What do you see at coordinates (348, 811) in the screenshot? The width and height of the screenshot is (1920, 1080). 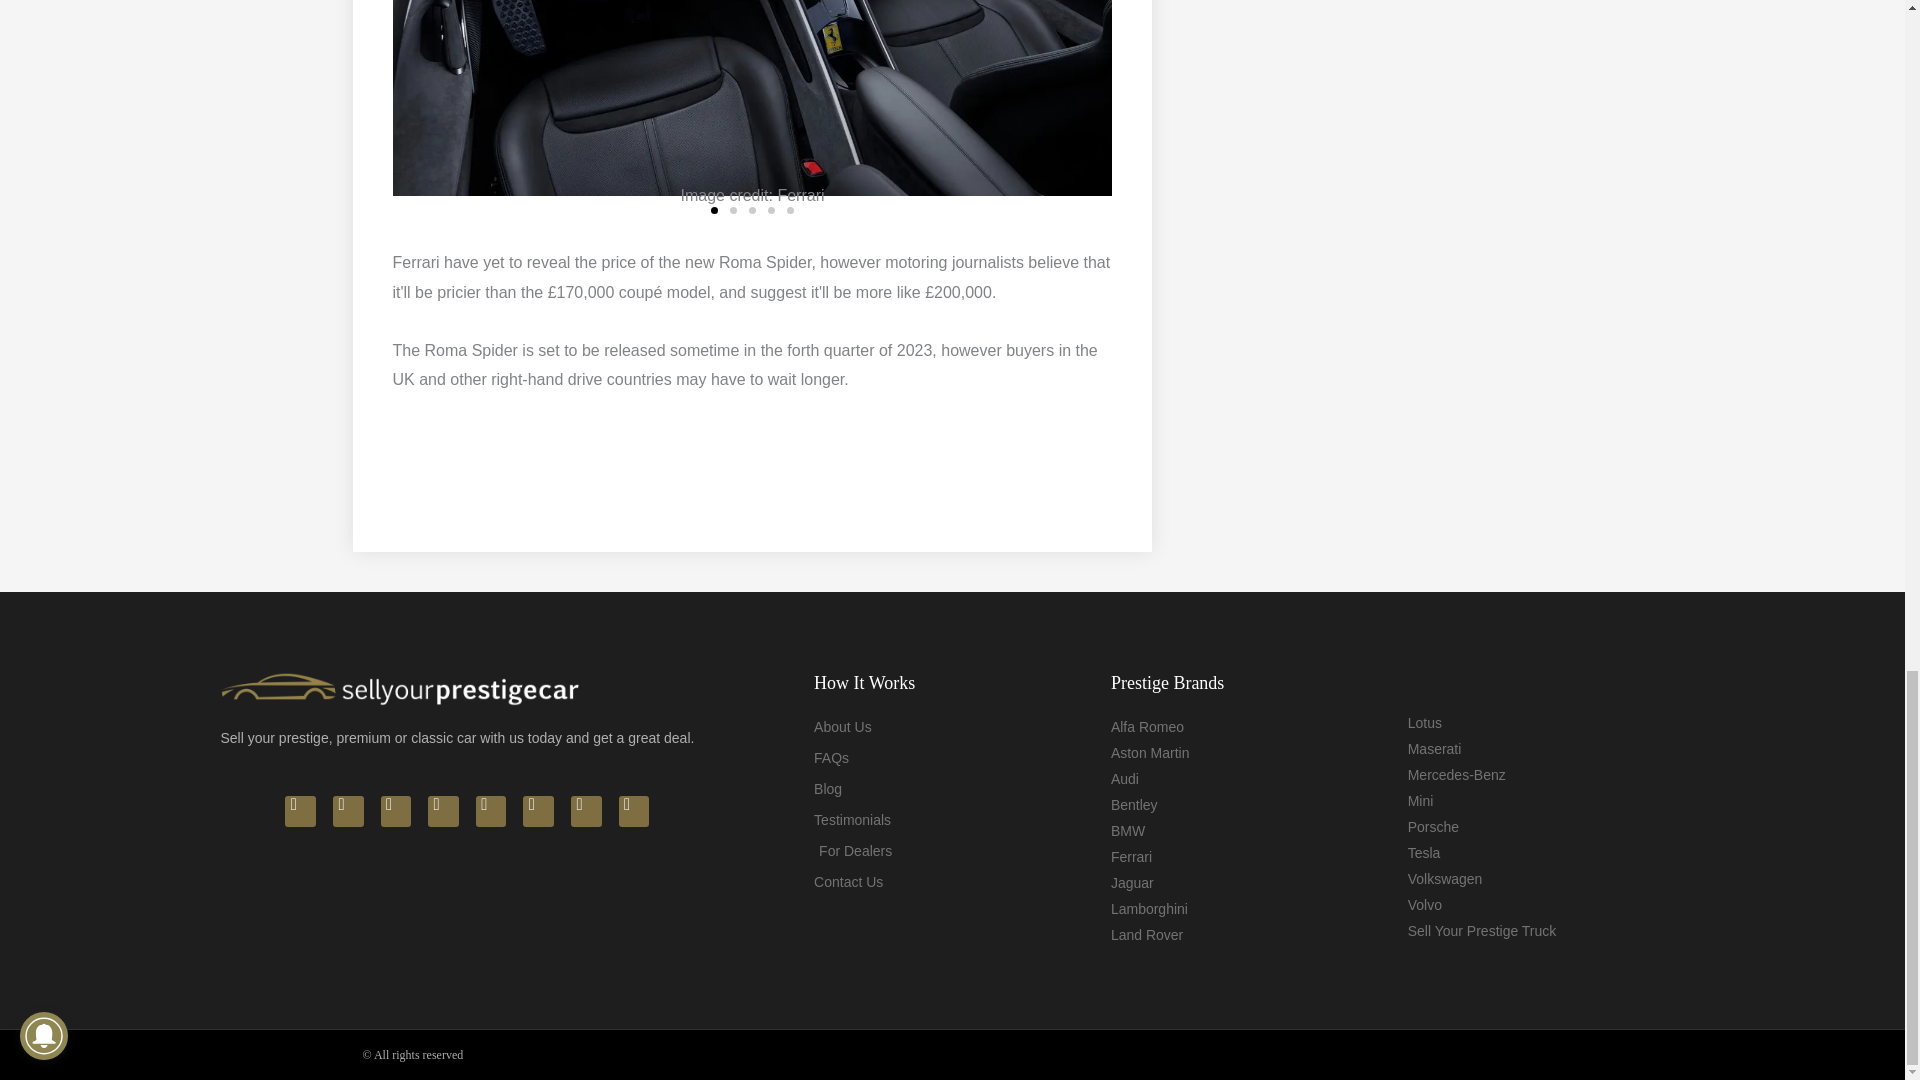 I see `Facebook-f` at bounding box center [348, 811].